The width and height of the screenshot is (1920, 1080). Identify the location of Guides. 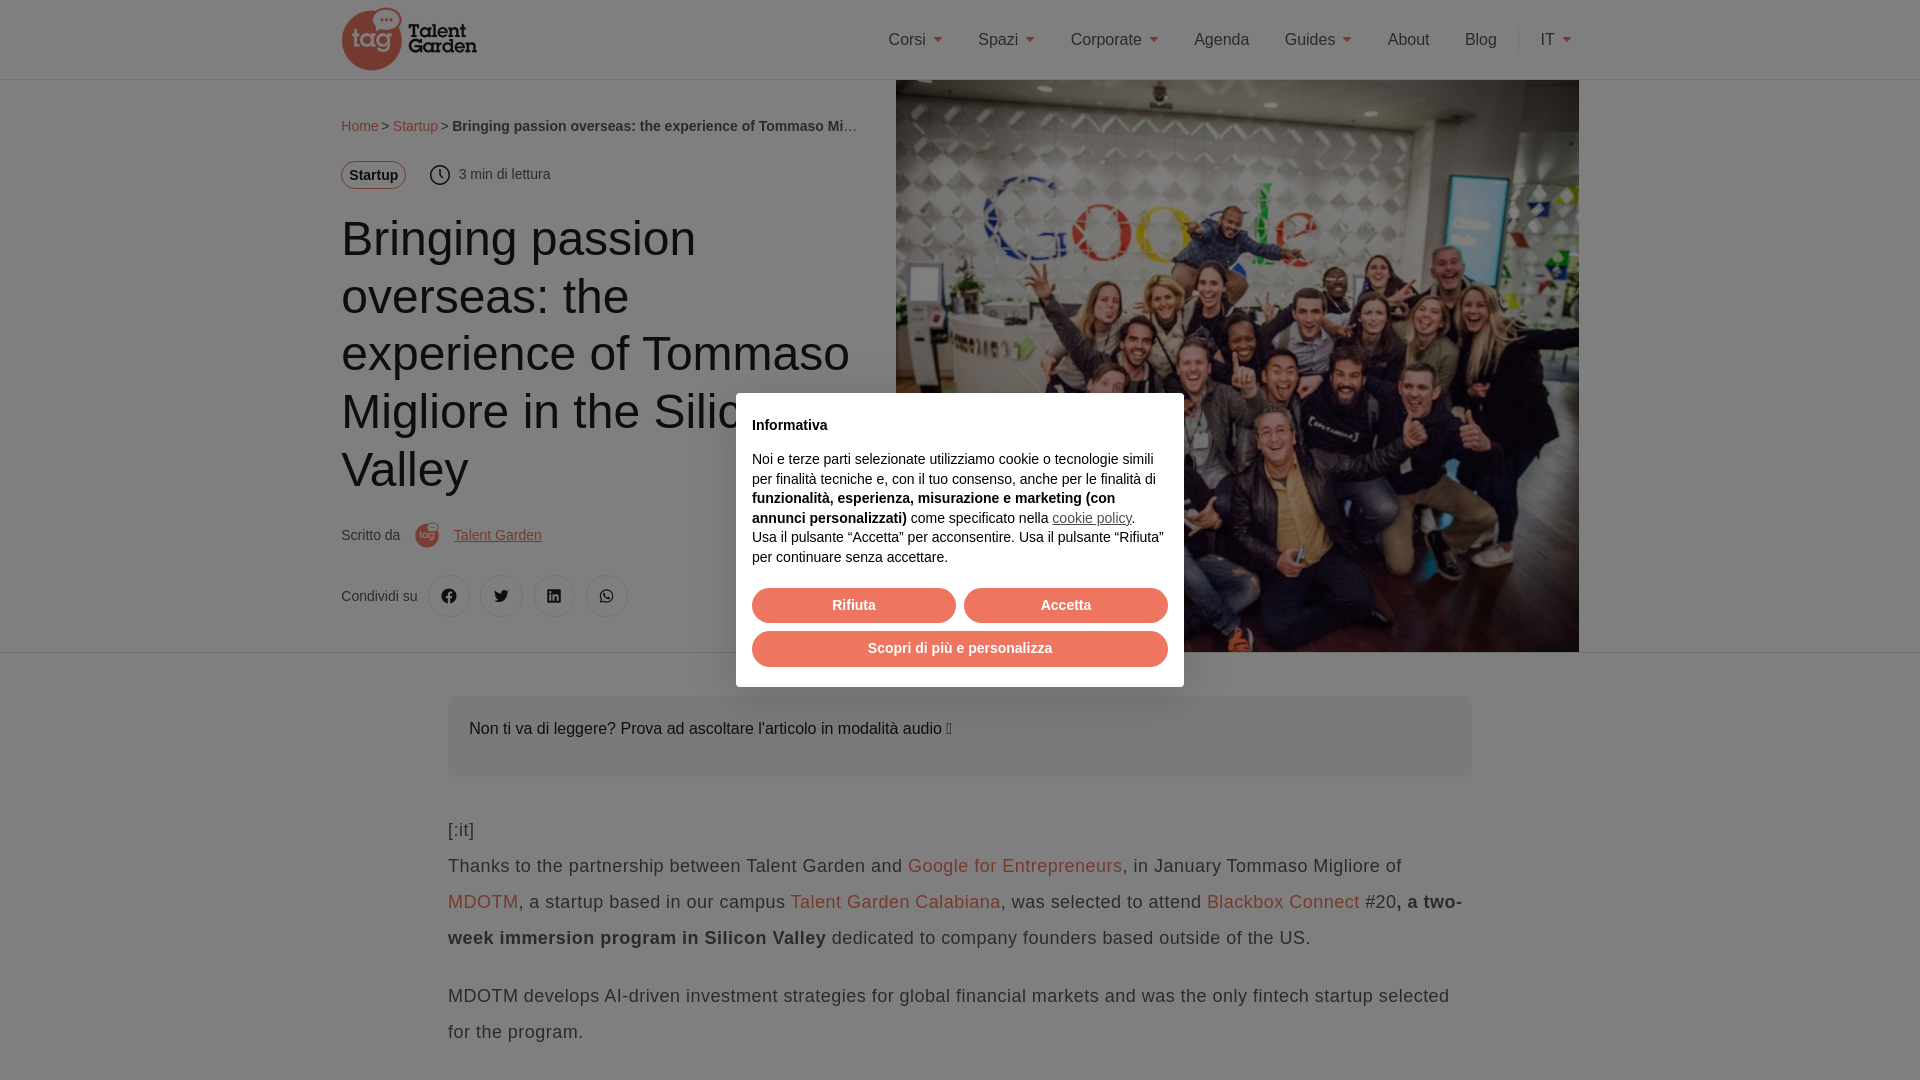
(1318, 38).